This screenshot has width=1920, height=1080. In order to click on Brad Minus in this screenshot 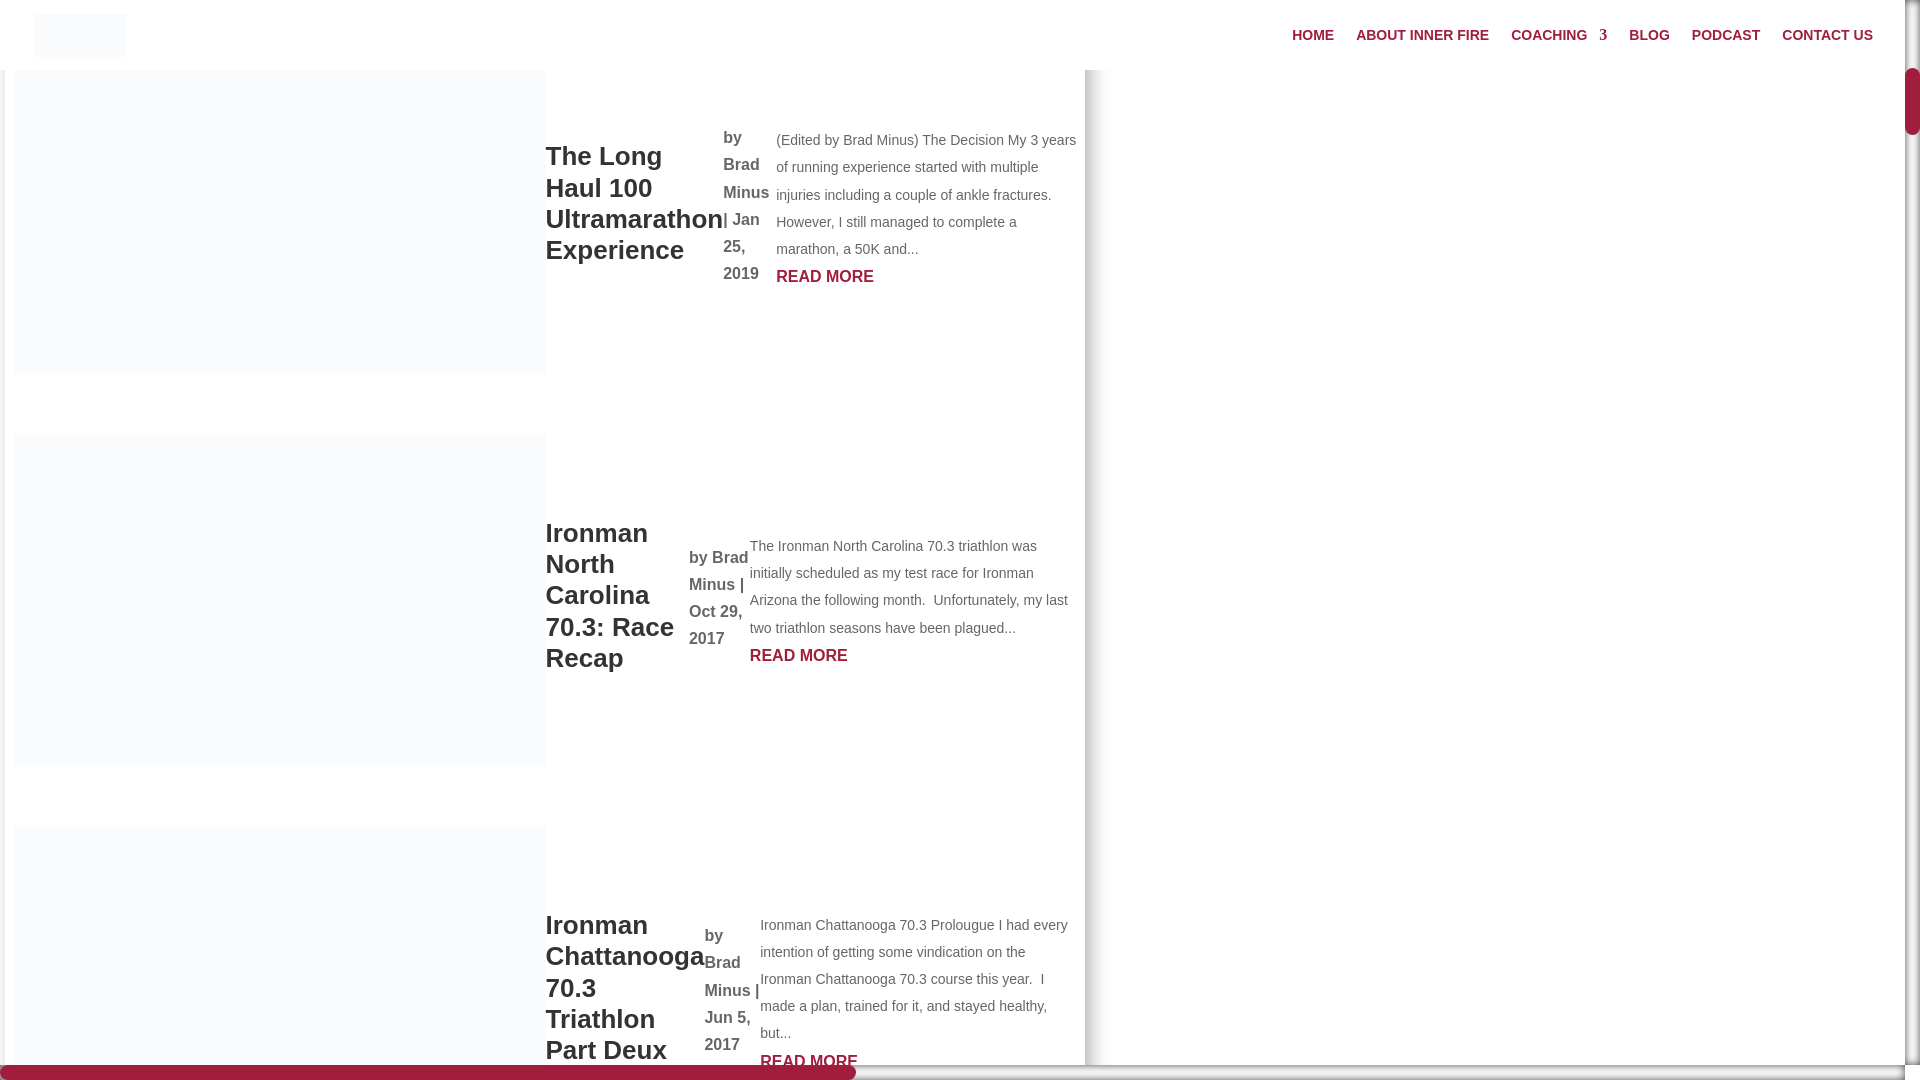, I will do `click(727, 975)`.